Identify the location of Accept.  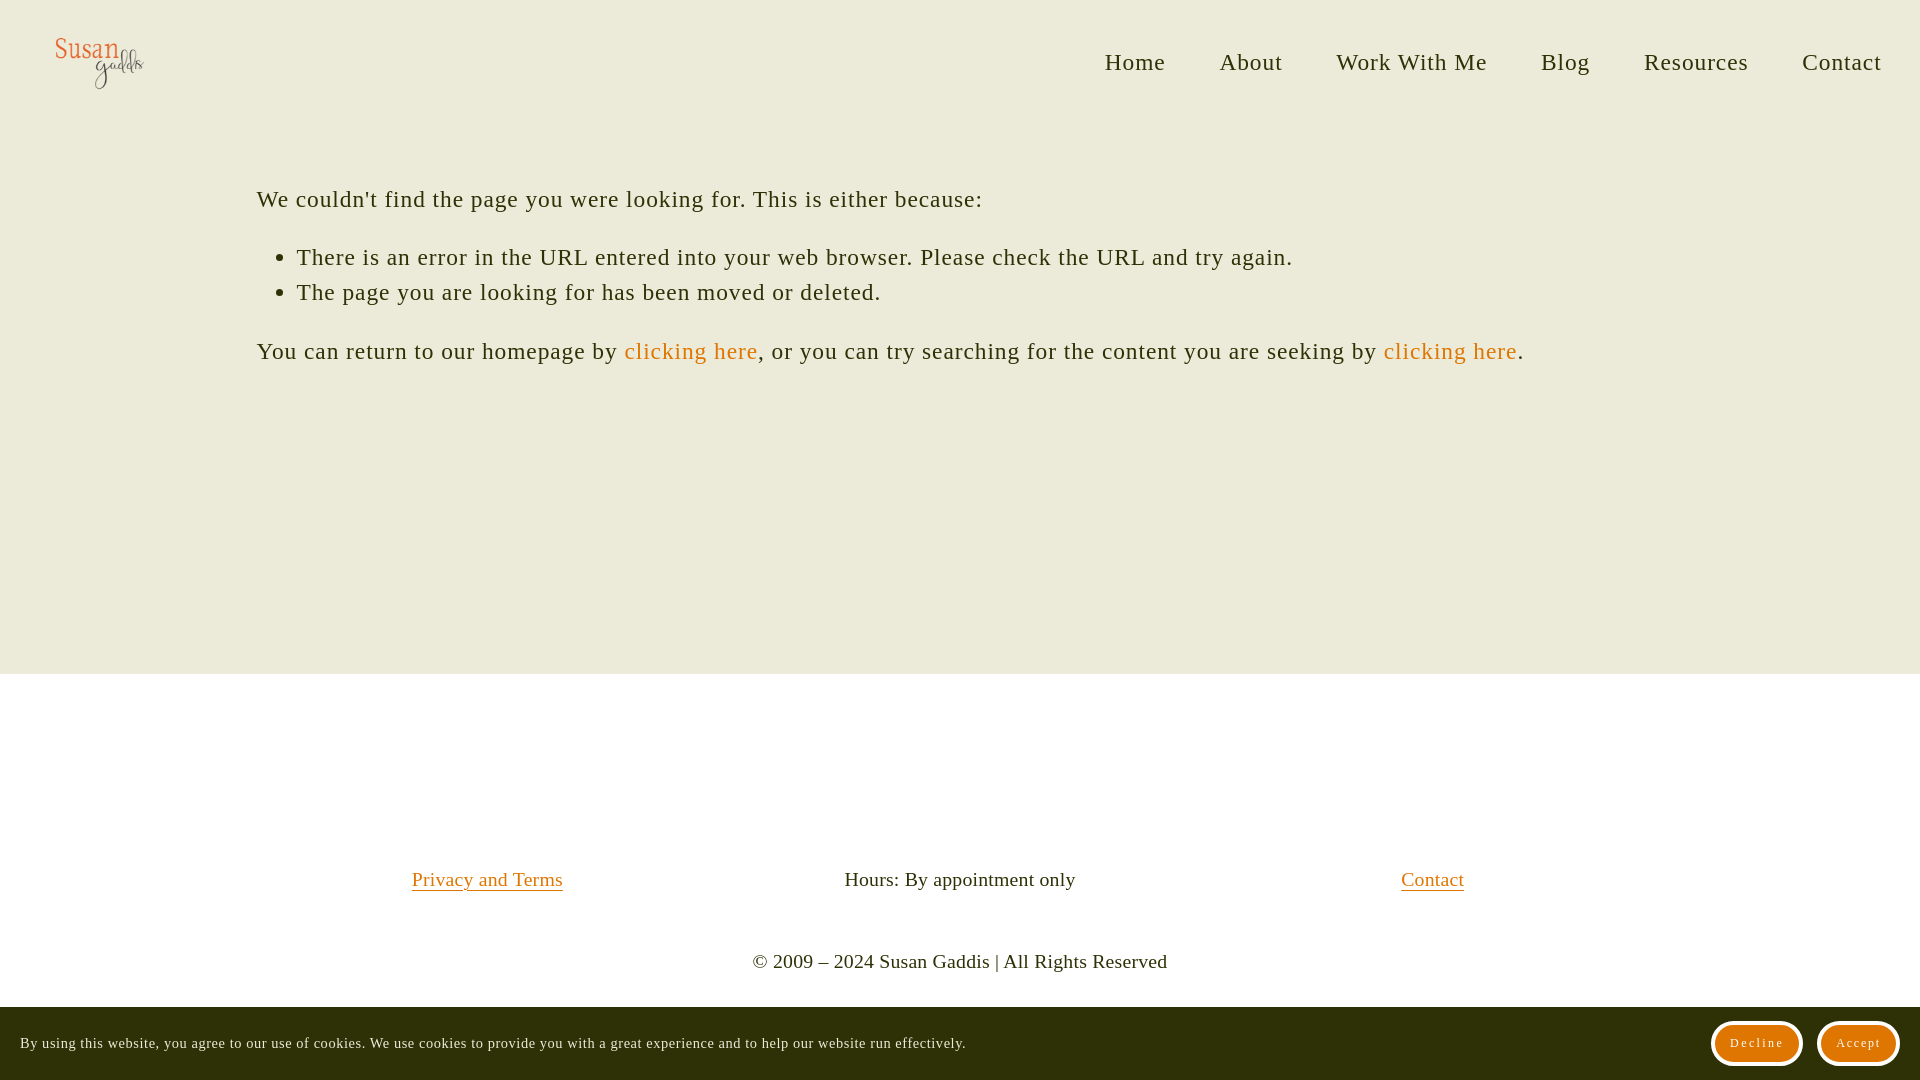
(1858, 1042).